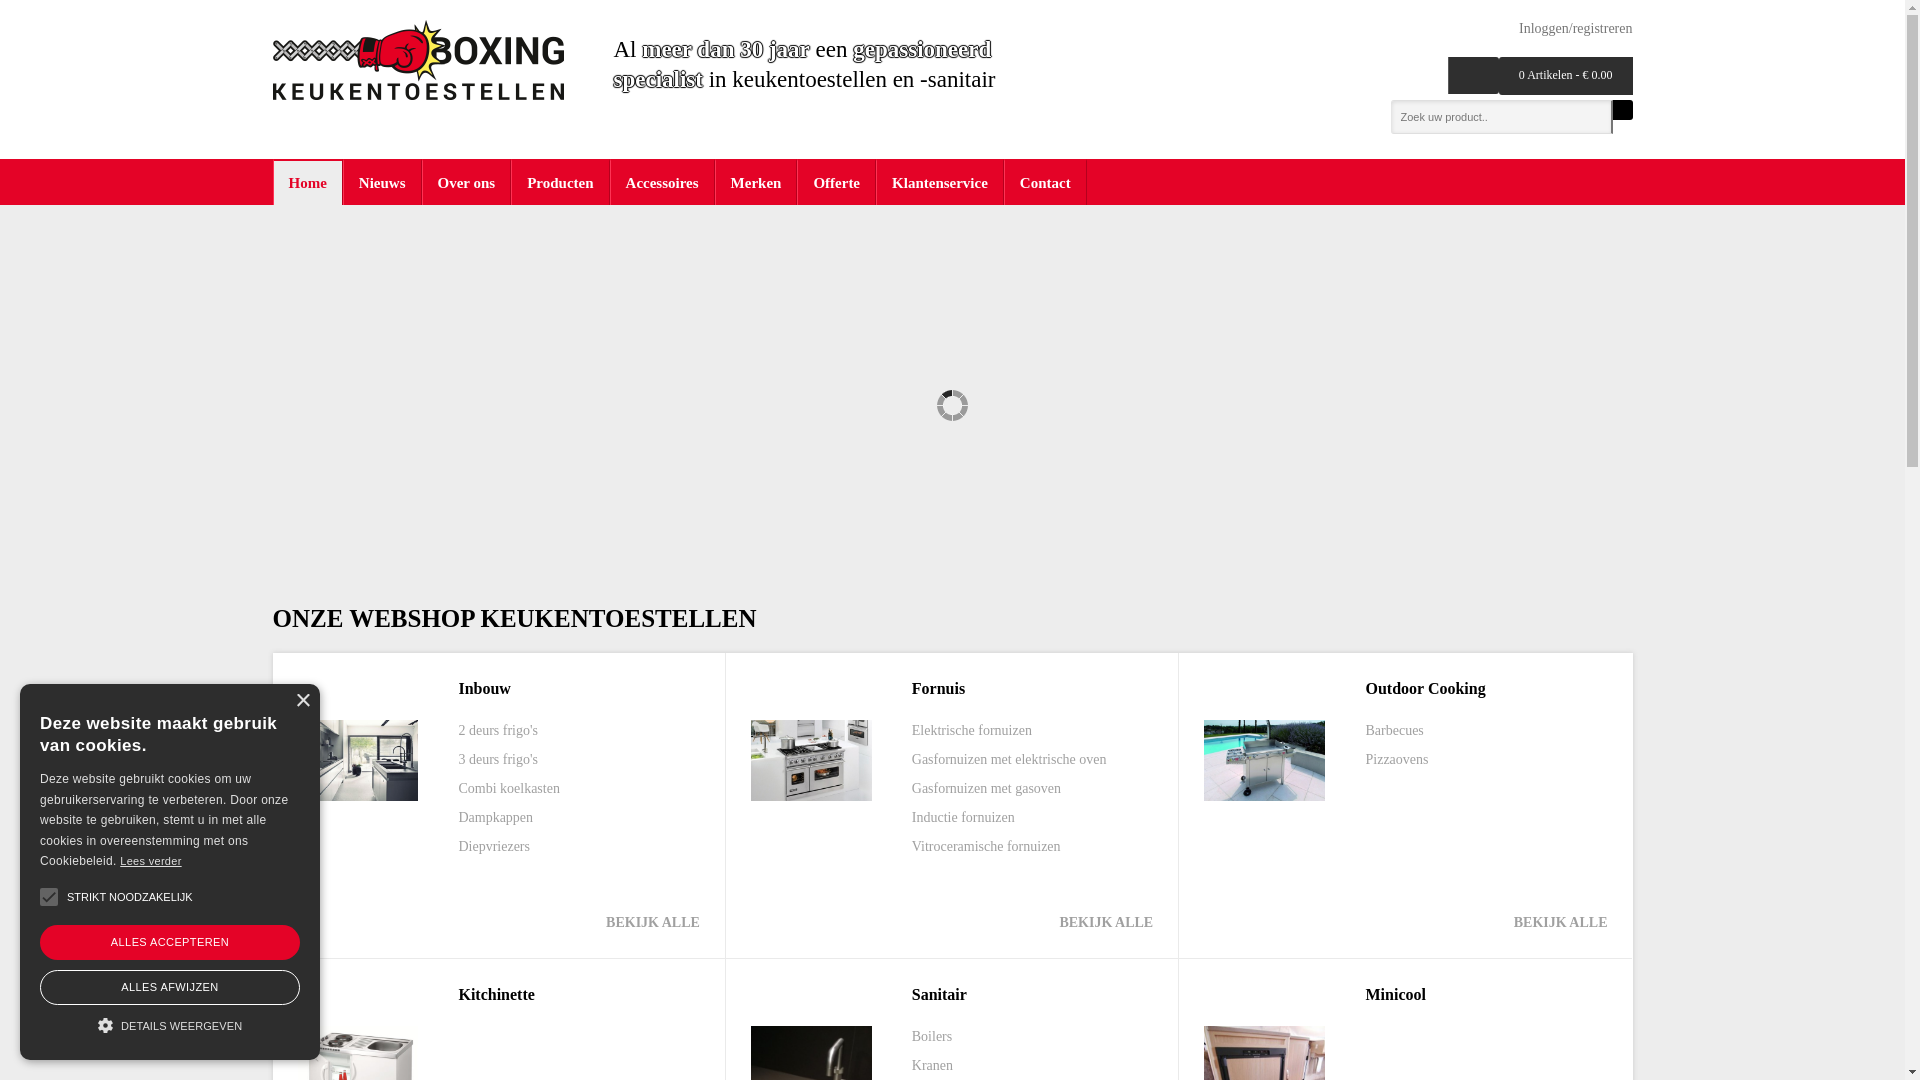  Describe the element at coordinates (938, 688) in the screenshot. I see `Fornuis` at that location.